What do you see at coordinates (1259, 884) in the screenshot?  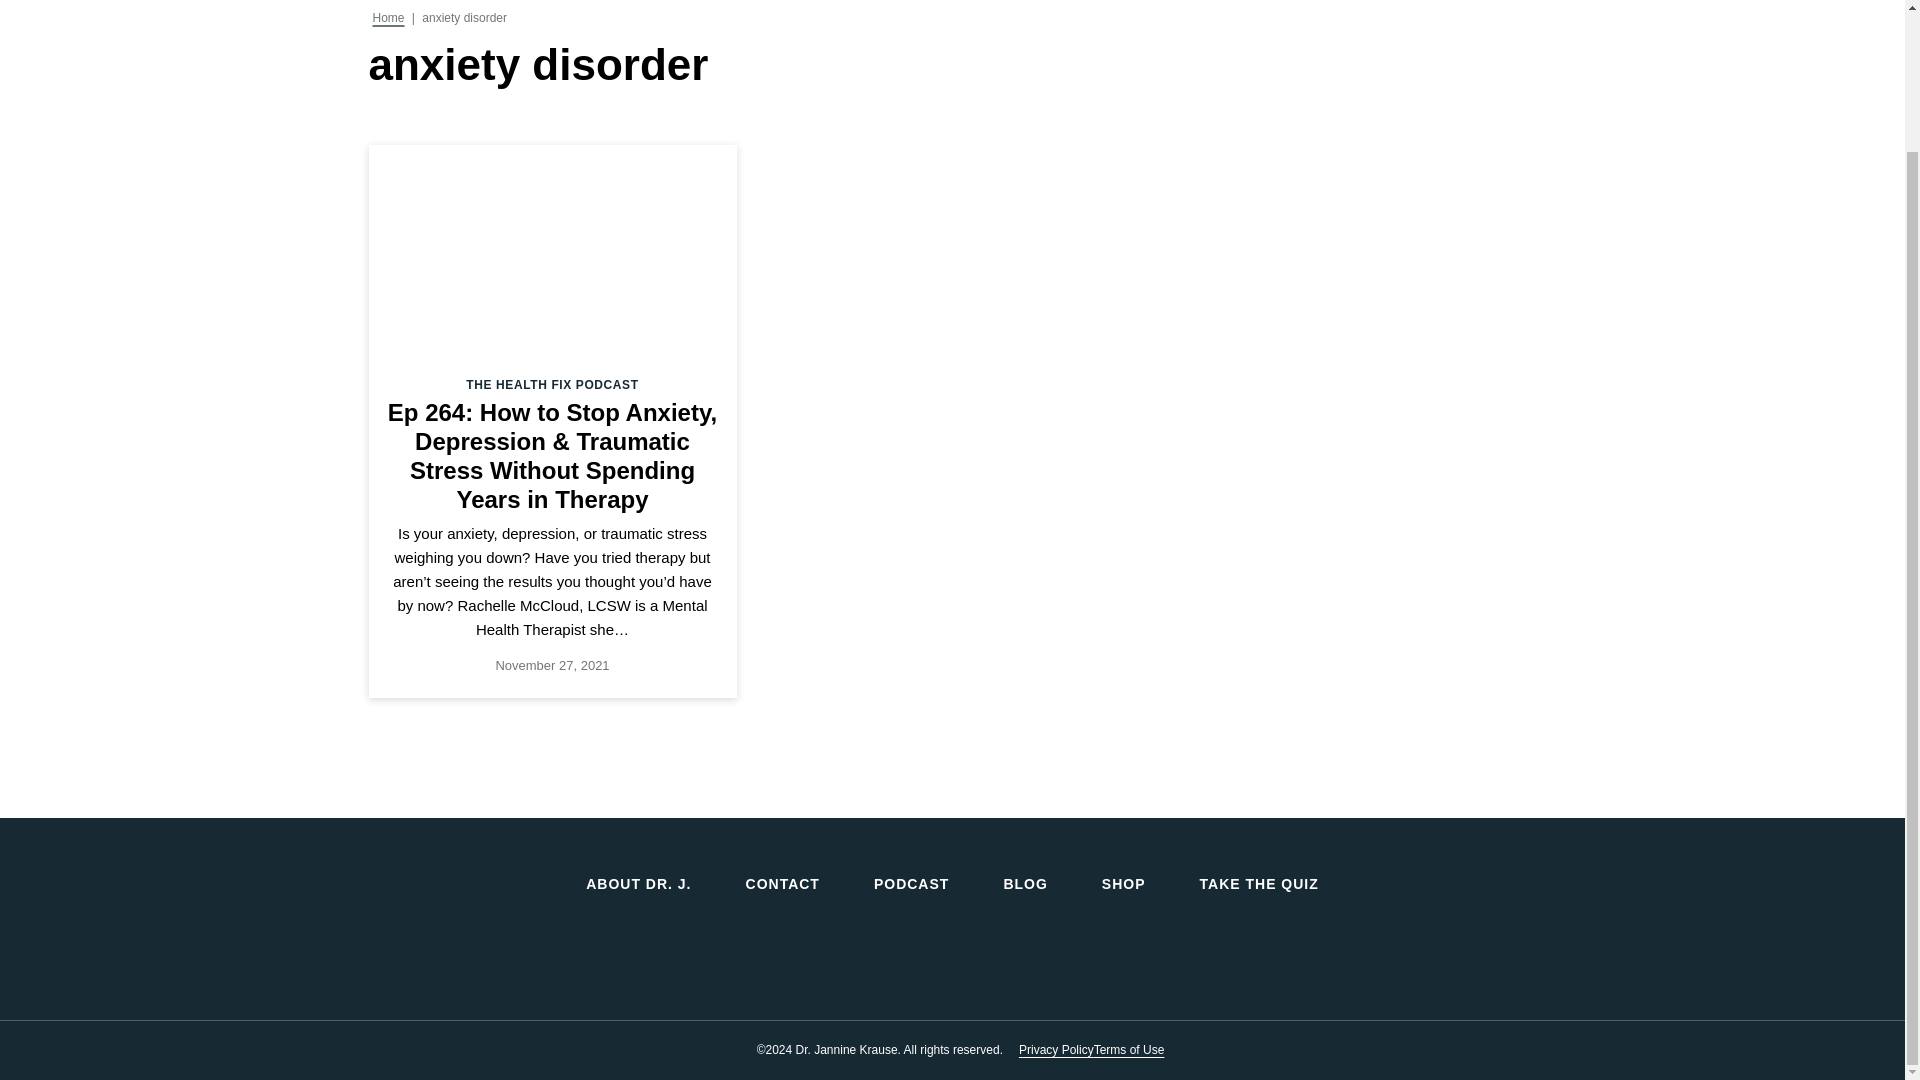 I see `TAKE THE QUIZ` at bounding box center [1259, 884].